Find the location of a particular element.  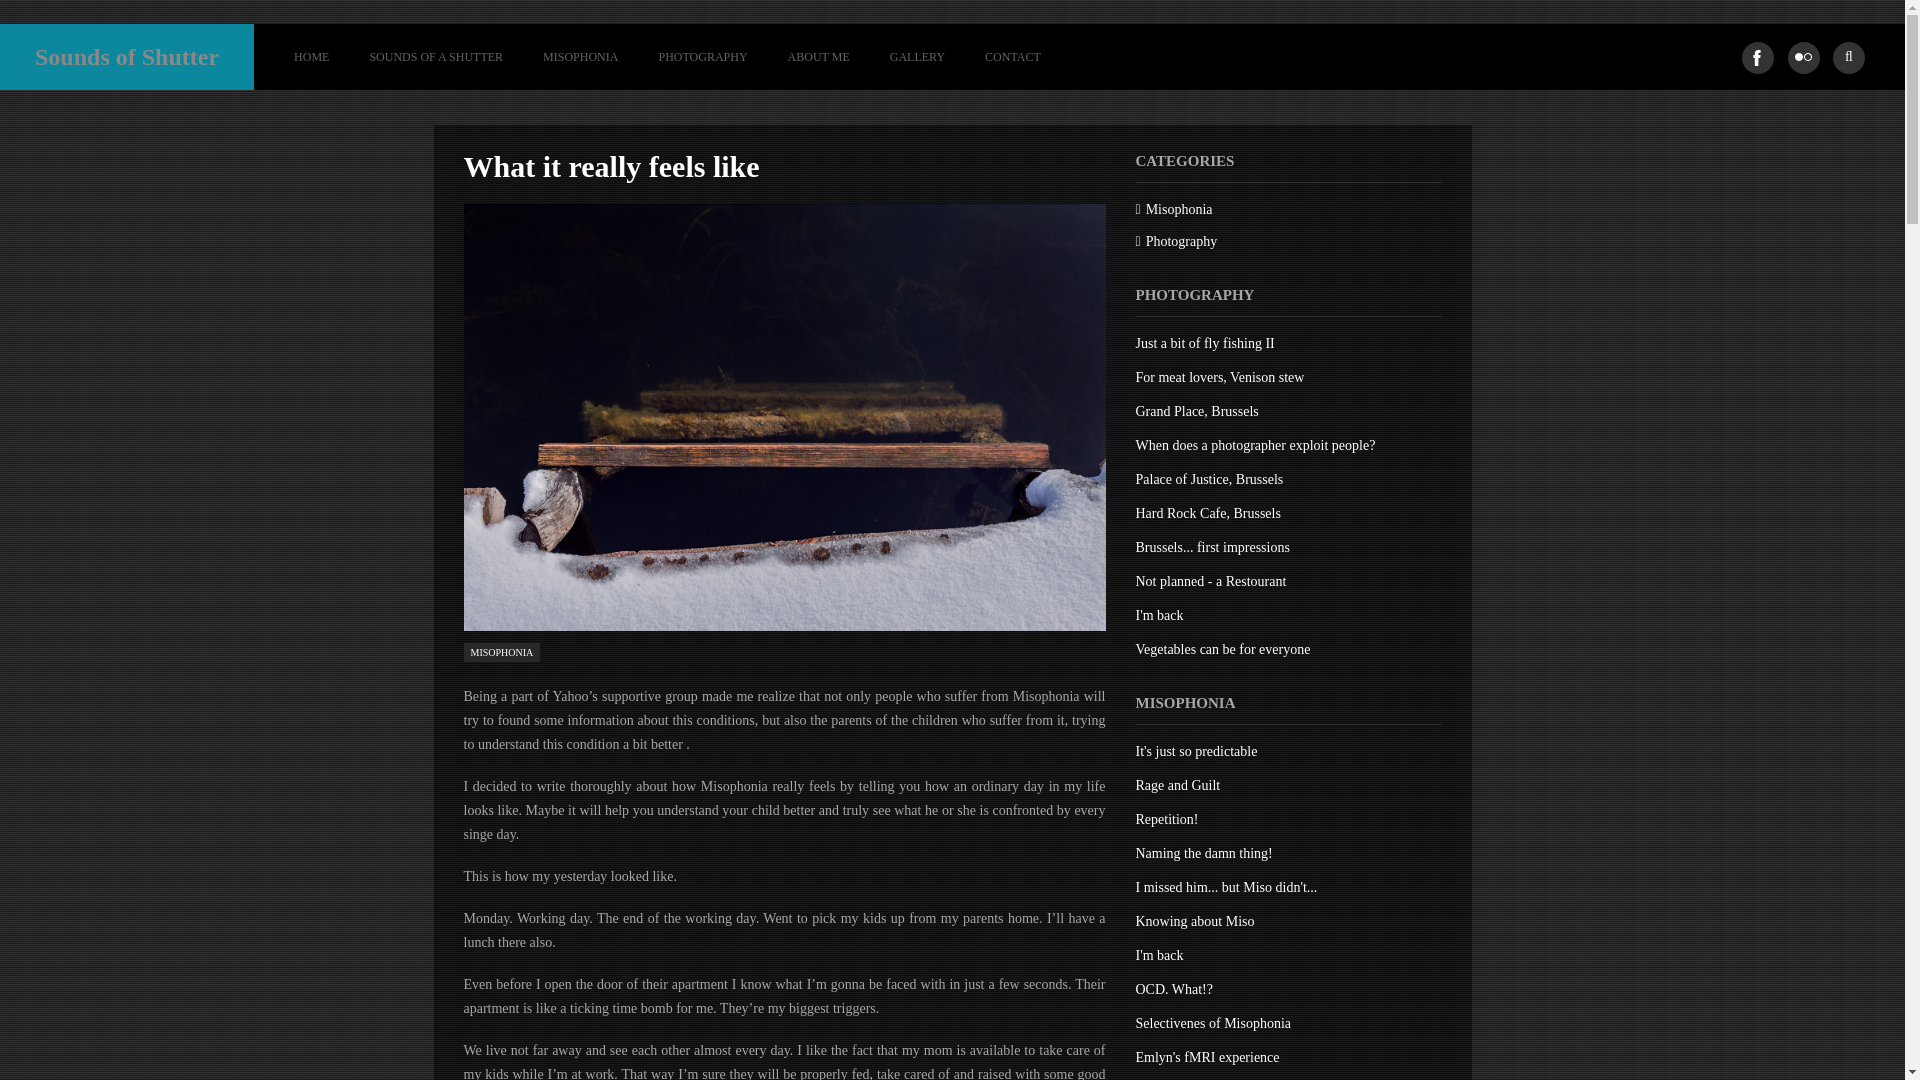

For meat lovers, Venison stew is located at coordinates (1220, 377).